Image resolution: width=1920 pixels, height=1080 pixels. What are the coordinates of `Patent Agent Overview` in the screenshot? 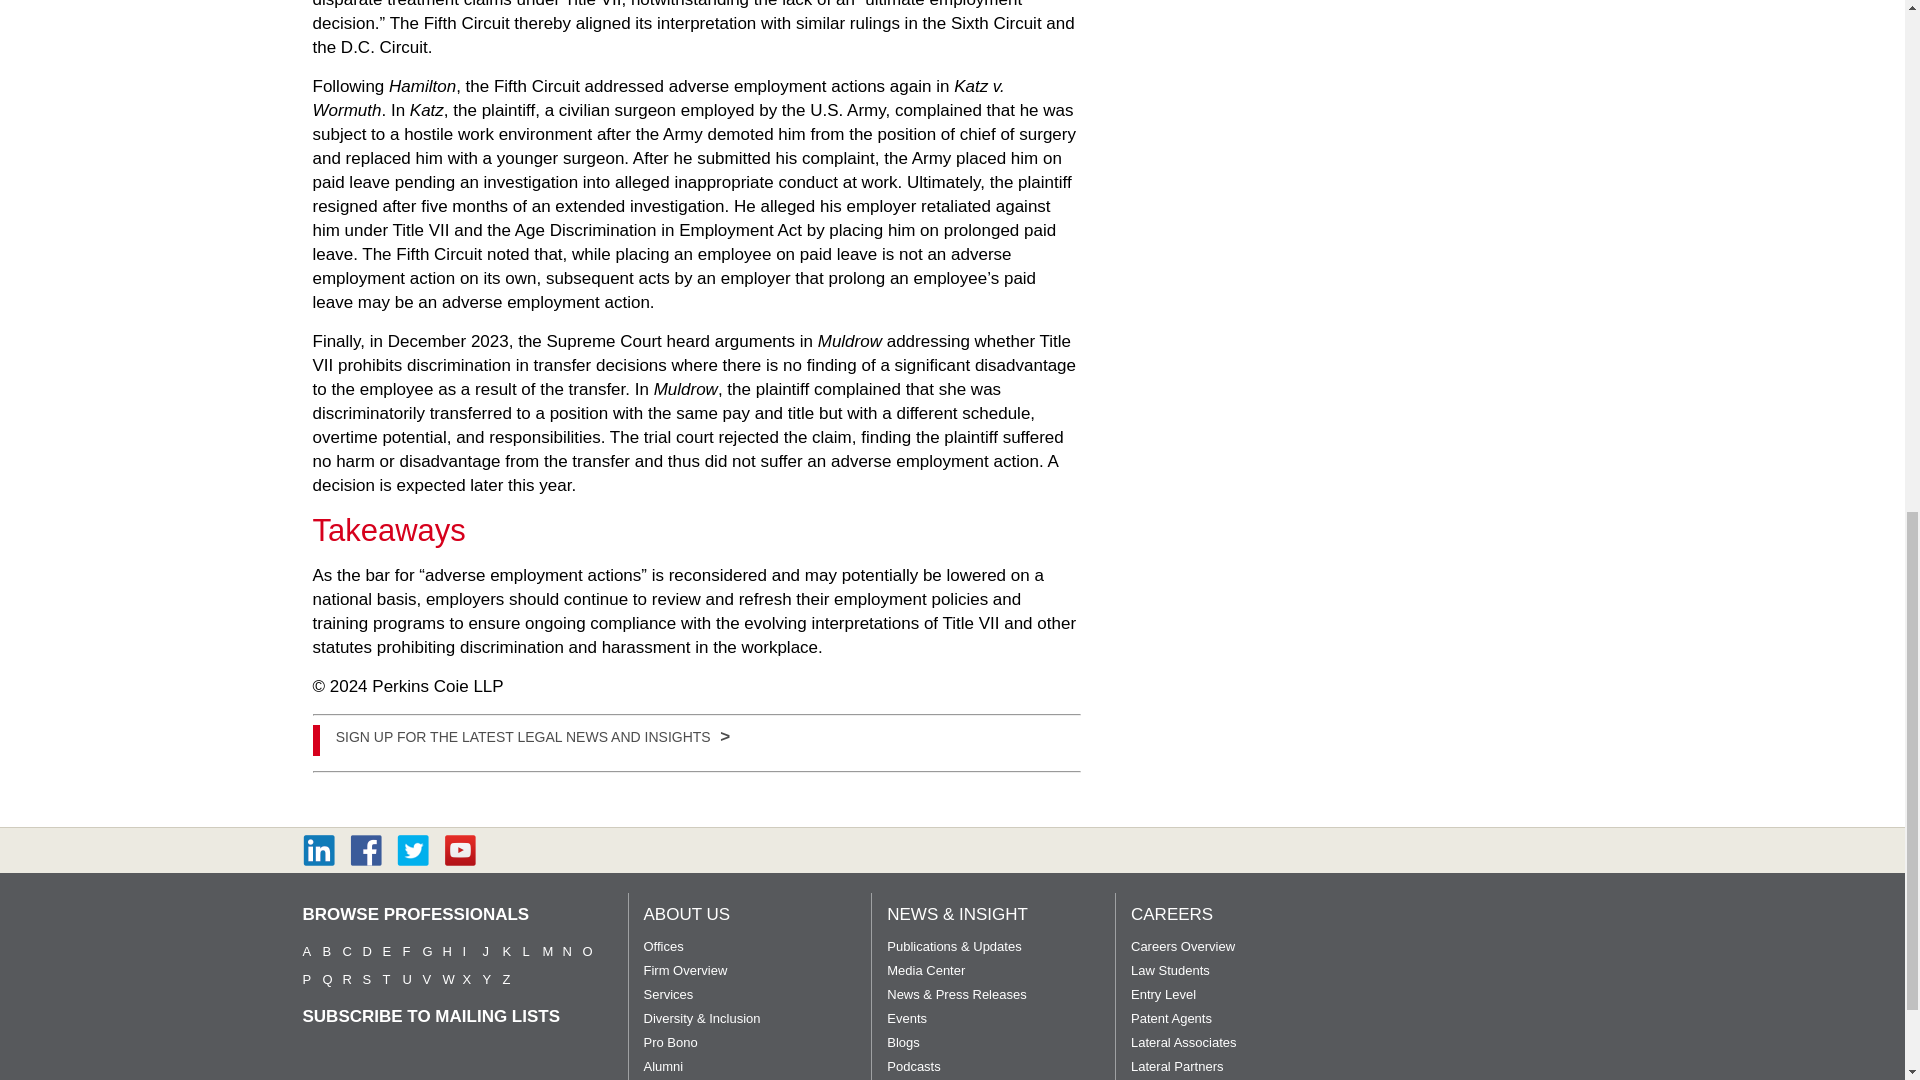 It's located at (1170, 1017).